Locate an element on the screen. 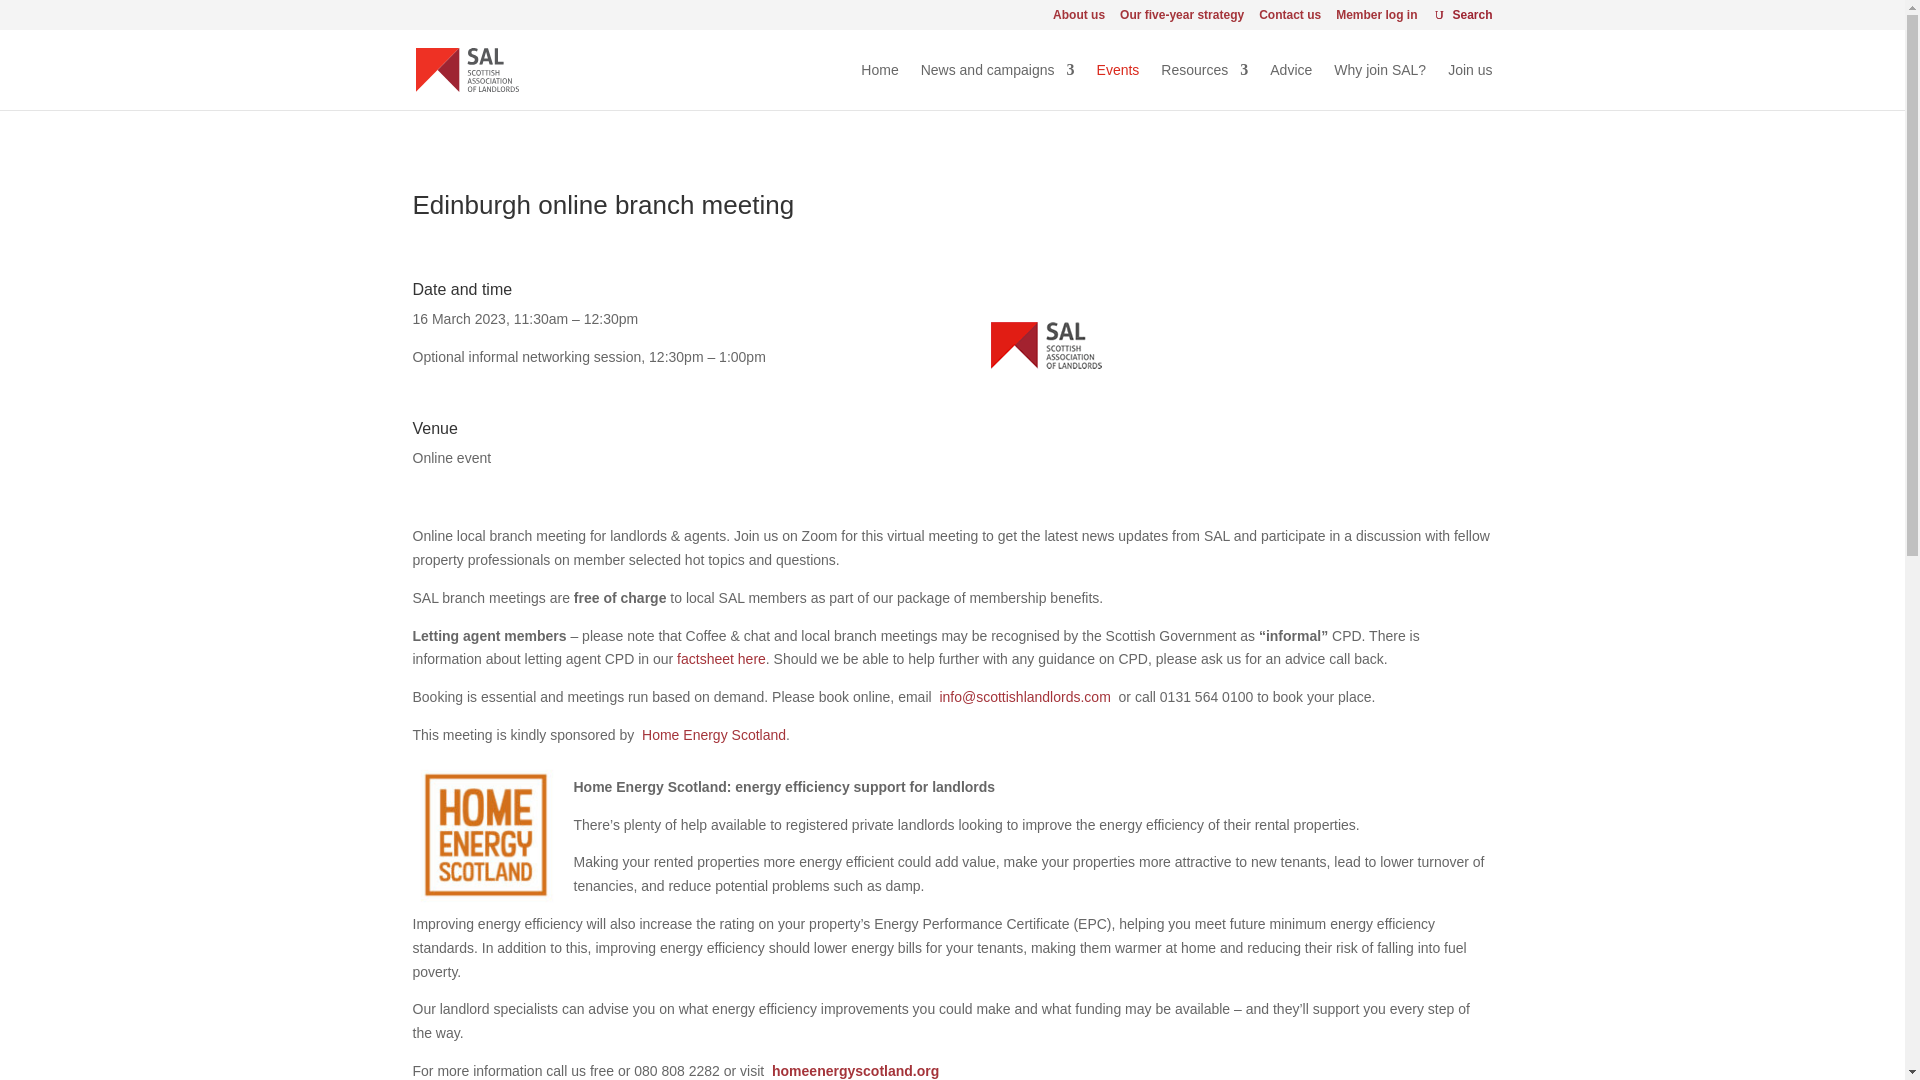 This screenshot has width=1920, height=1080. Resources is located at coordinates (1204, 86).